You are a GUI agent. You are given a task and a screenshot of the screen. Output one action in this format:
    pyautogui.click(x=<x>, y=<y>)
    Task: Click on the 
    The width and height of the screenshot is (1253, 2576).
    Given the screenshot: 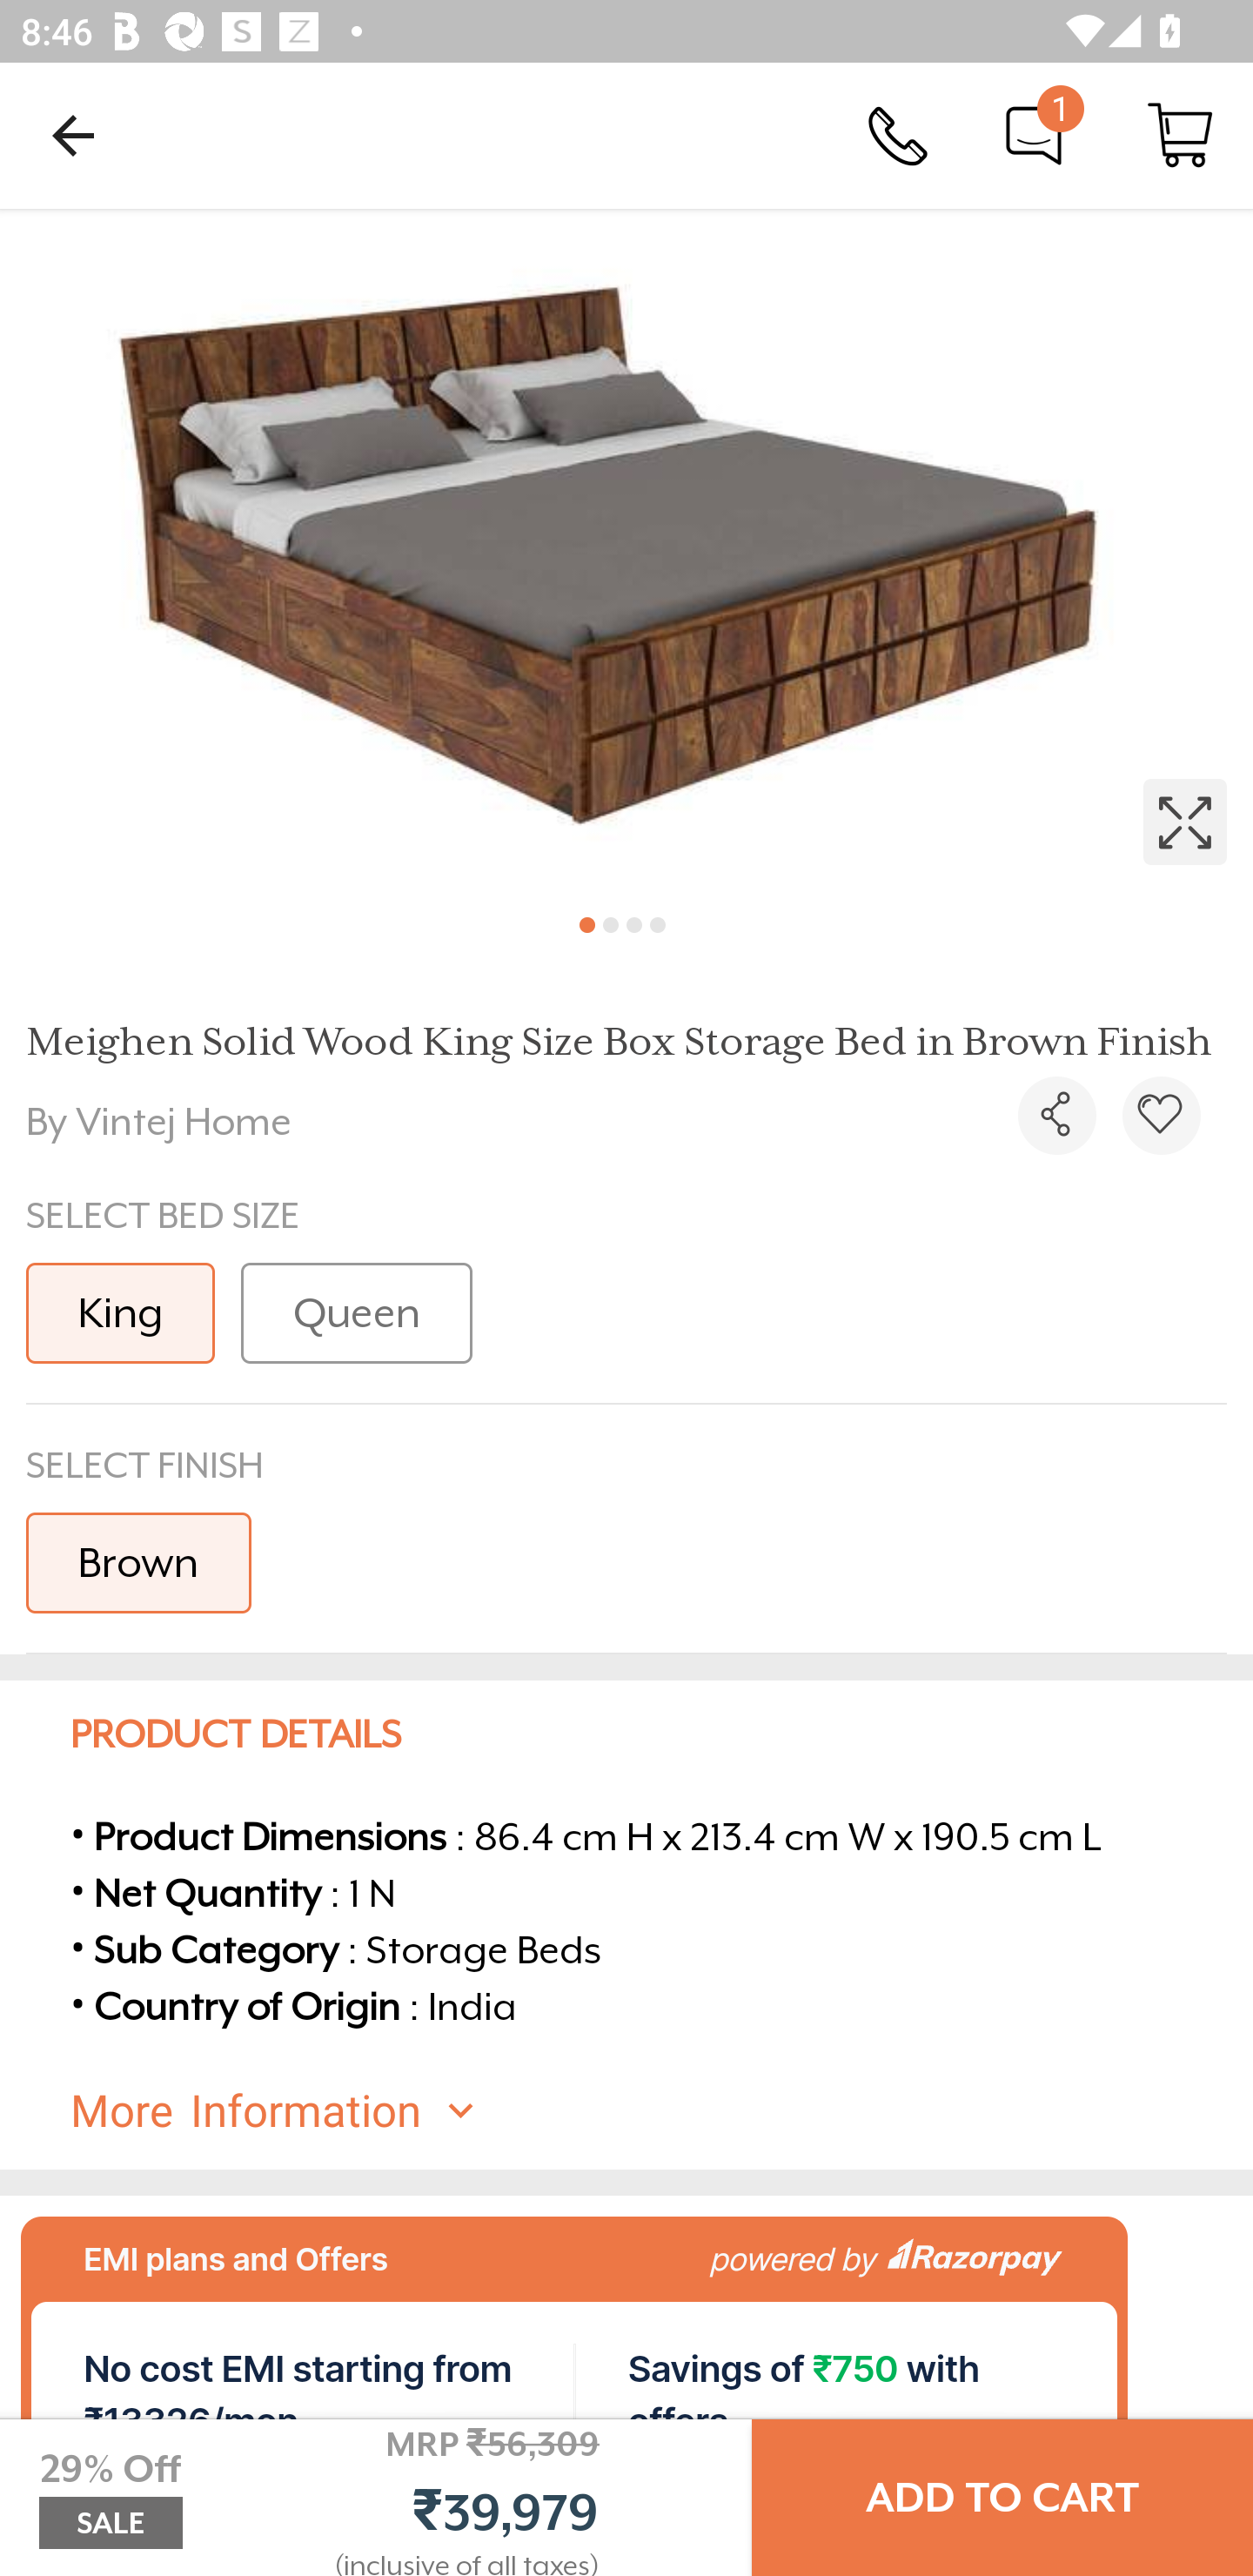 What is the action you would take?
    pyautogui.click(x=1056, y=1116)
    